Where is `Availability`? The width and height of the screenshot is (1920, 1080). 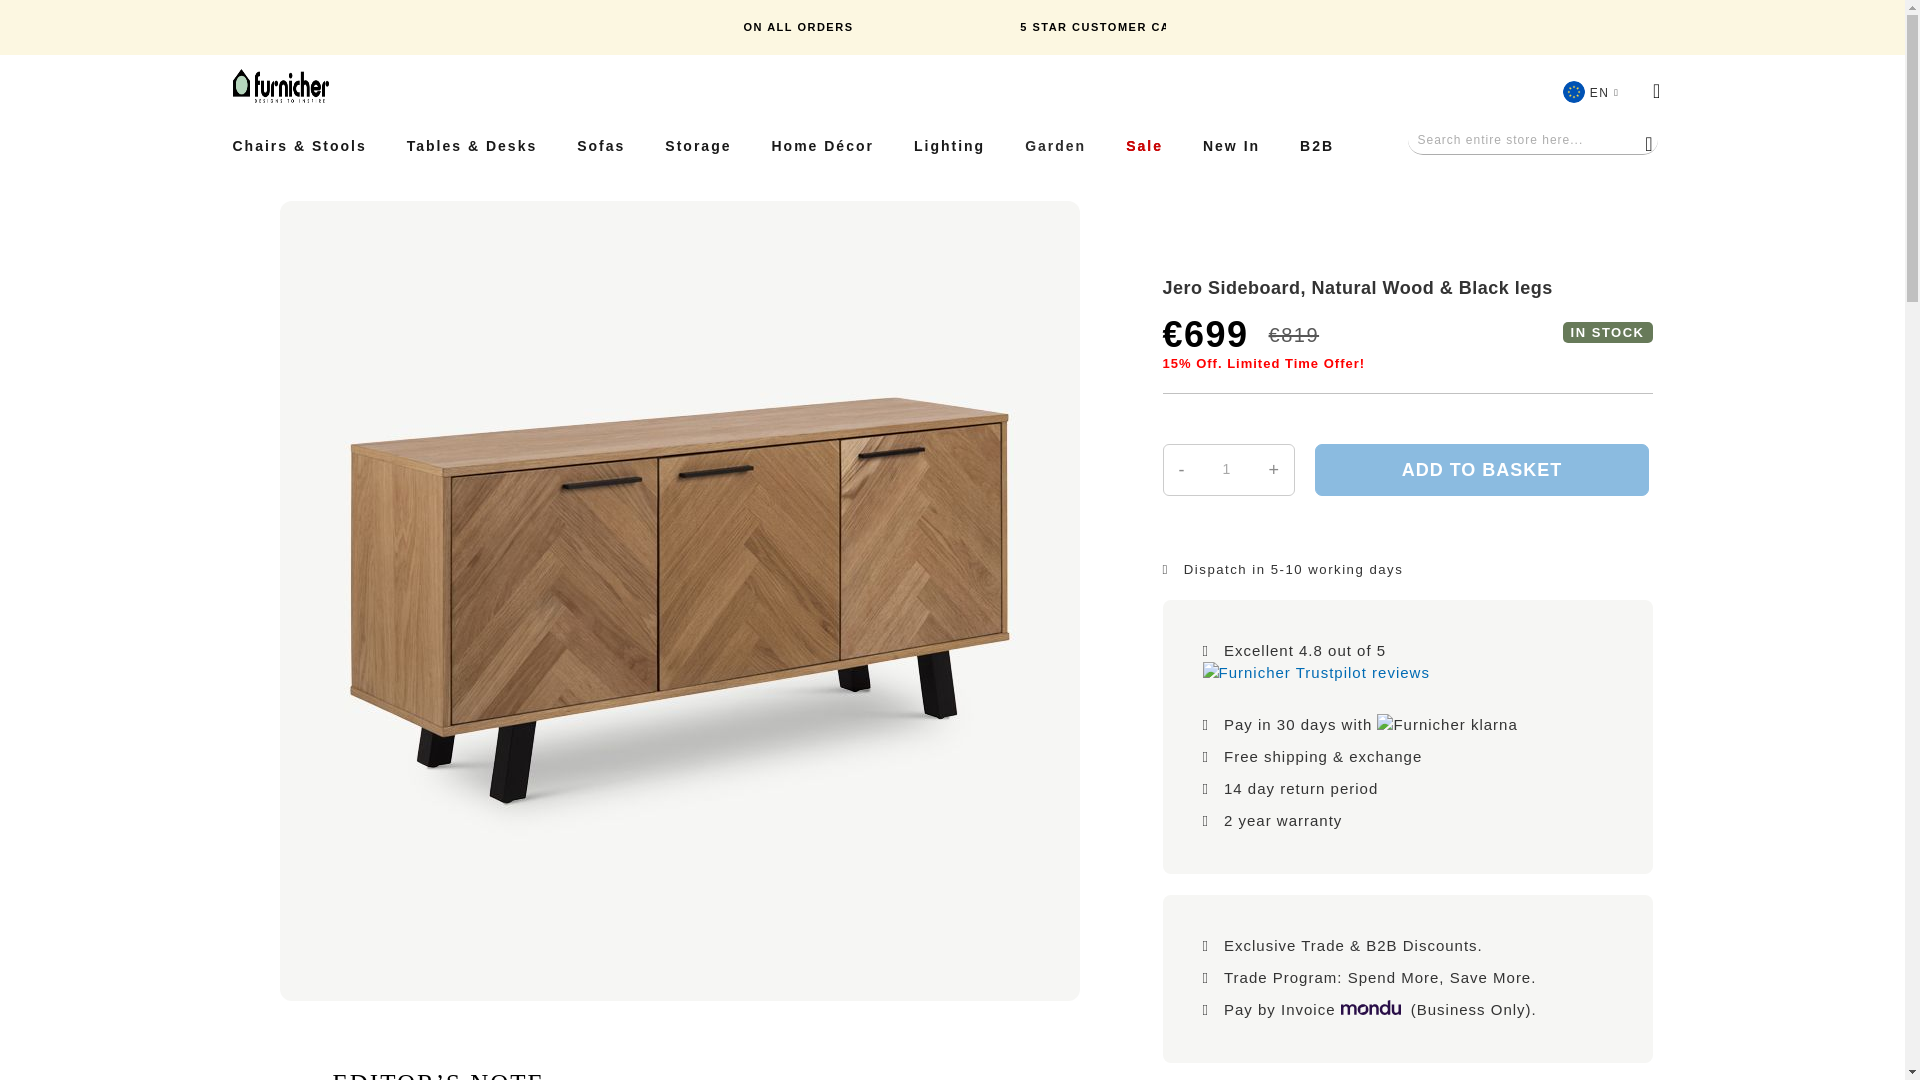 Availability is located at coordinates (1608, 332).